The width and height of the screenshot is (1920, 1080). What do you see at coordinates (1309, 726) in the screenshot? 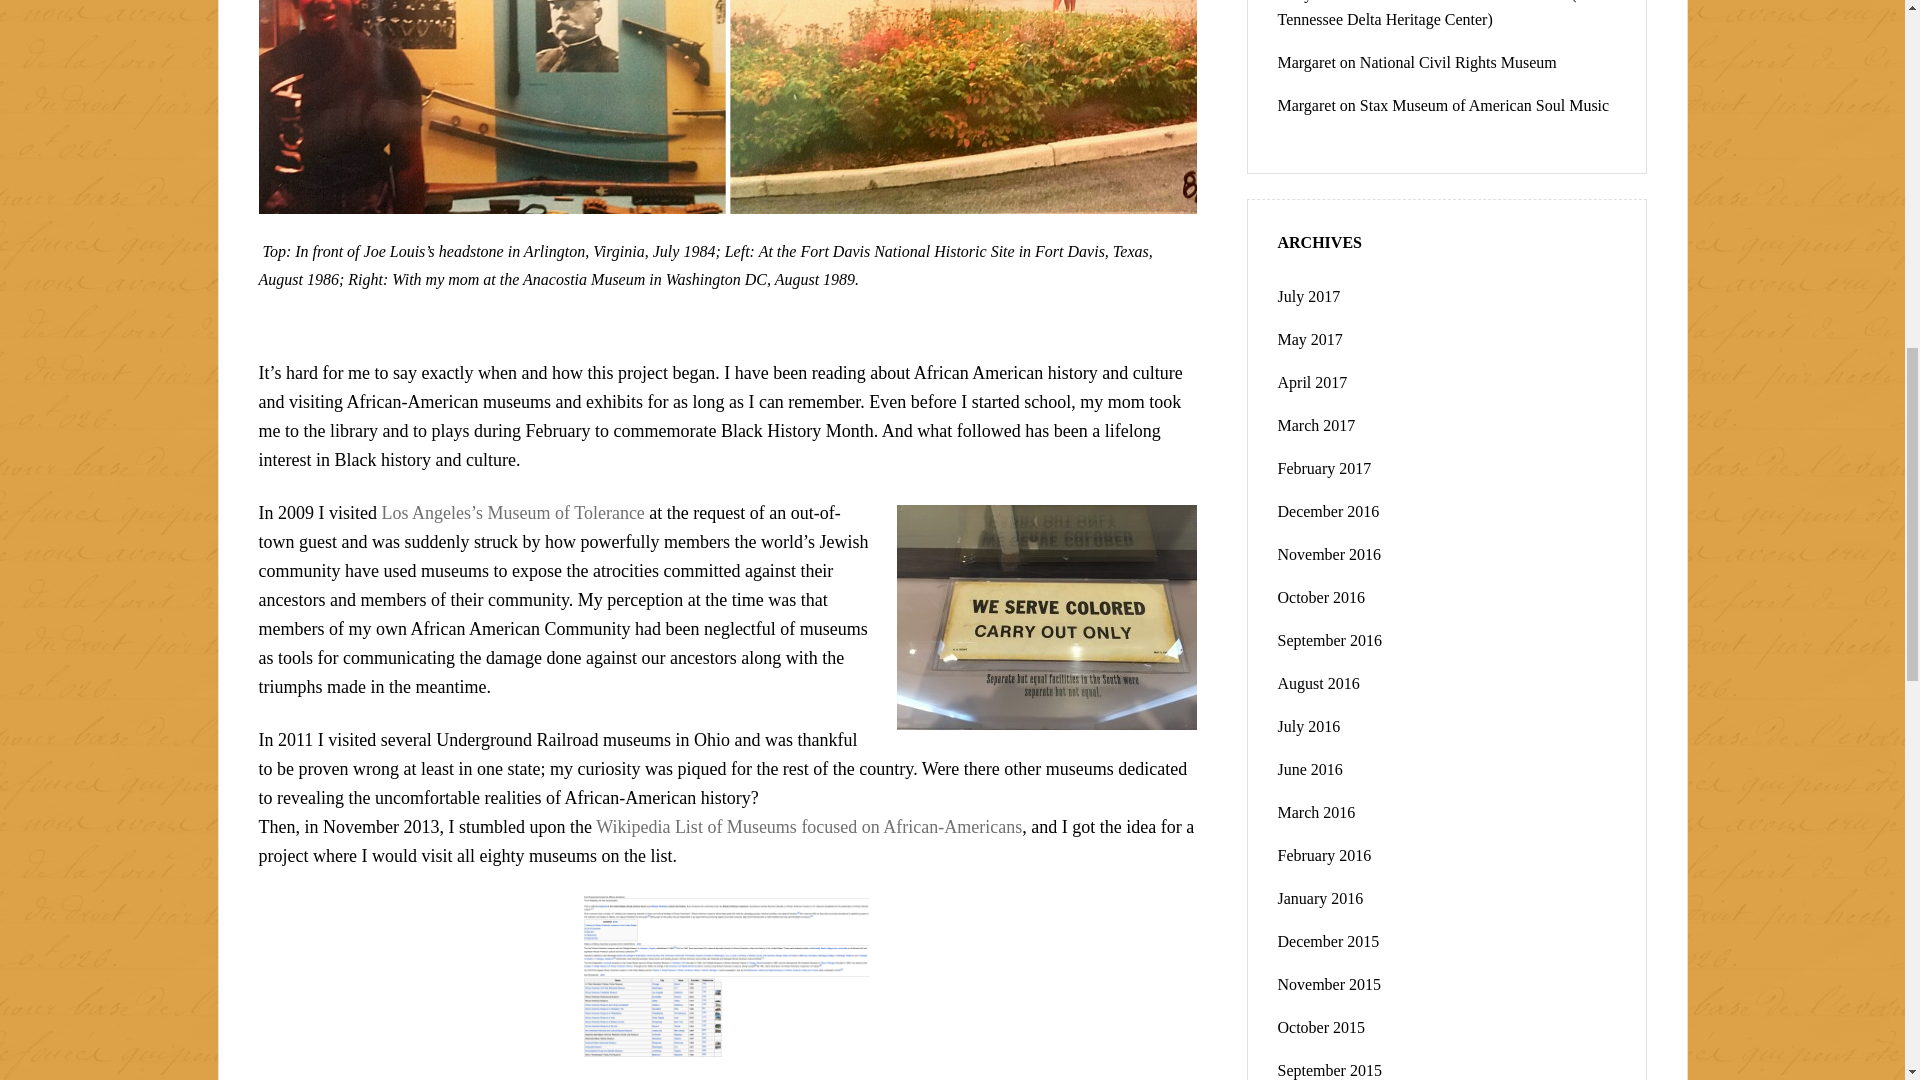
I see `July 2016` at bounding box center [1309, 726].